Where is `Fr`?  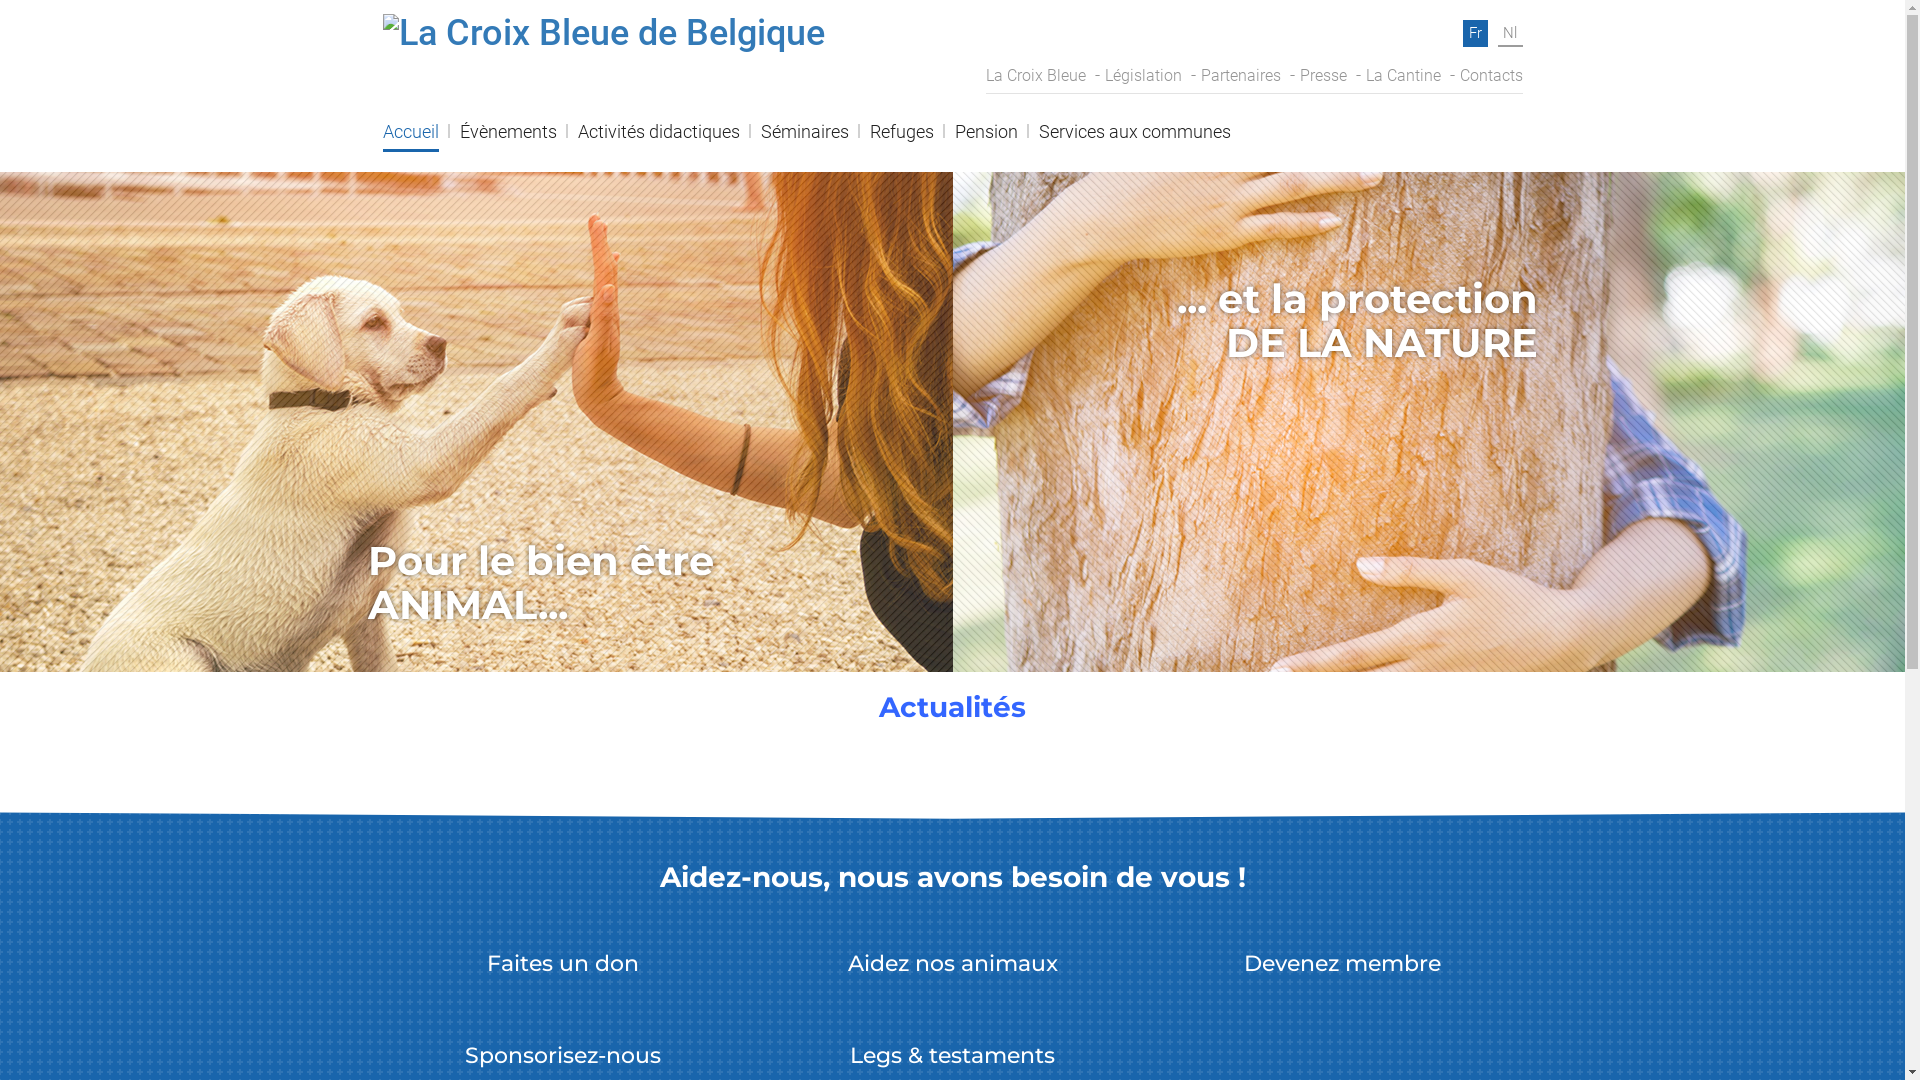 Fr is located at coordinates (1474, 34).